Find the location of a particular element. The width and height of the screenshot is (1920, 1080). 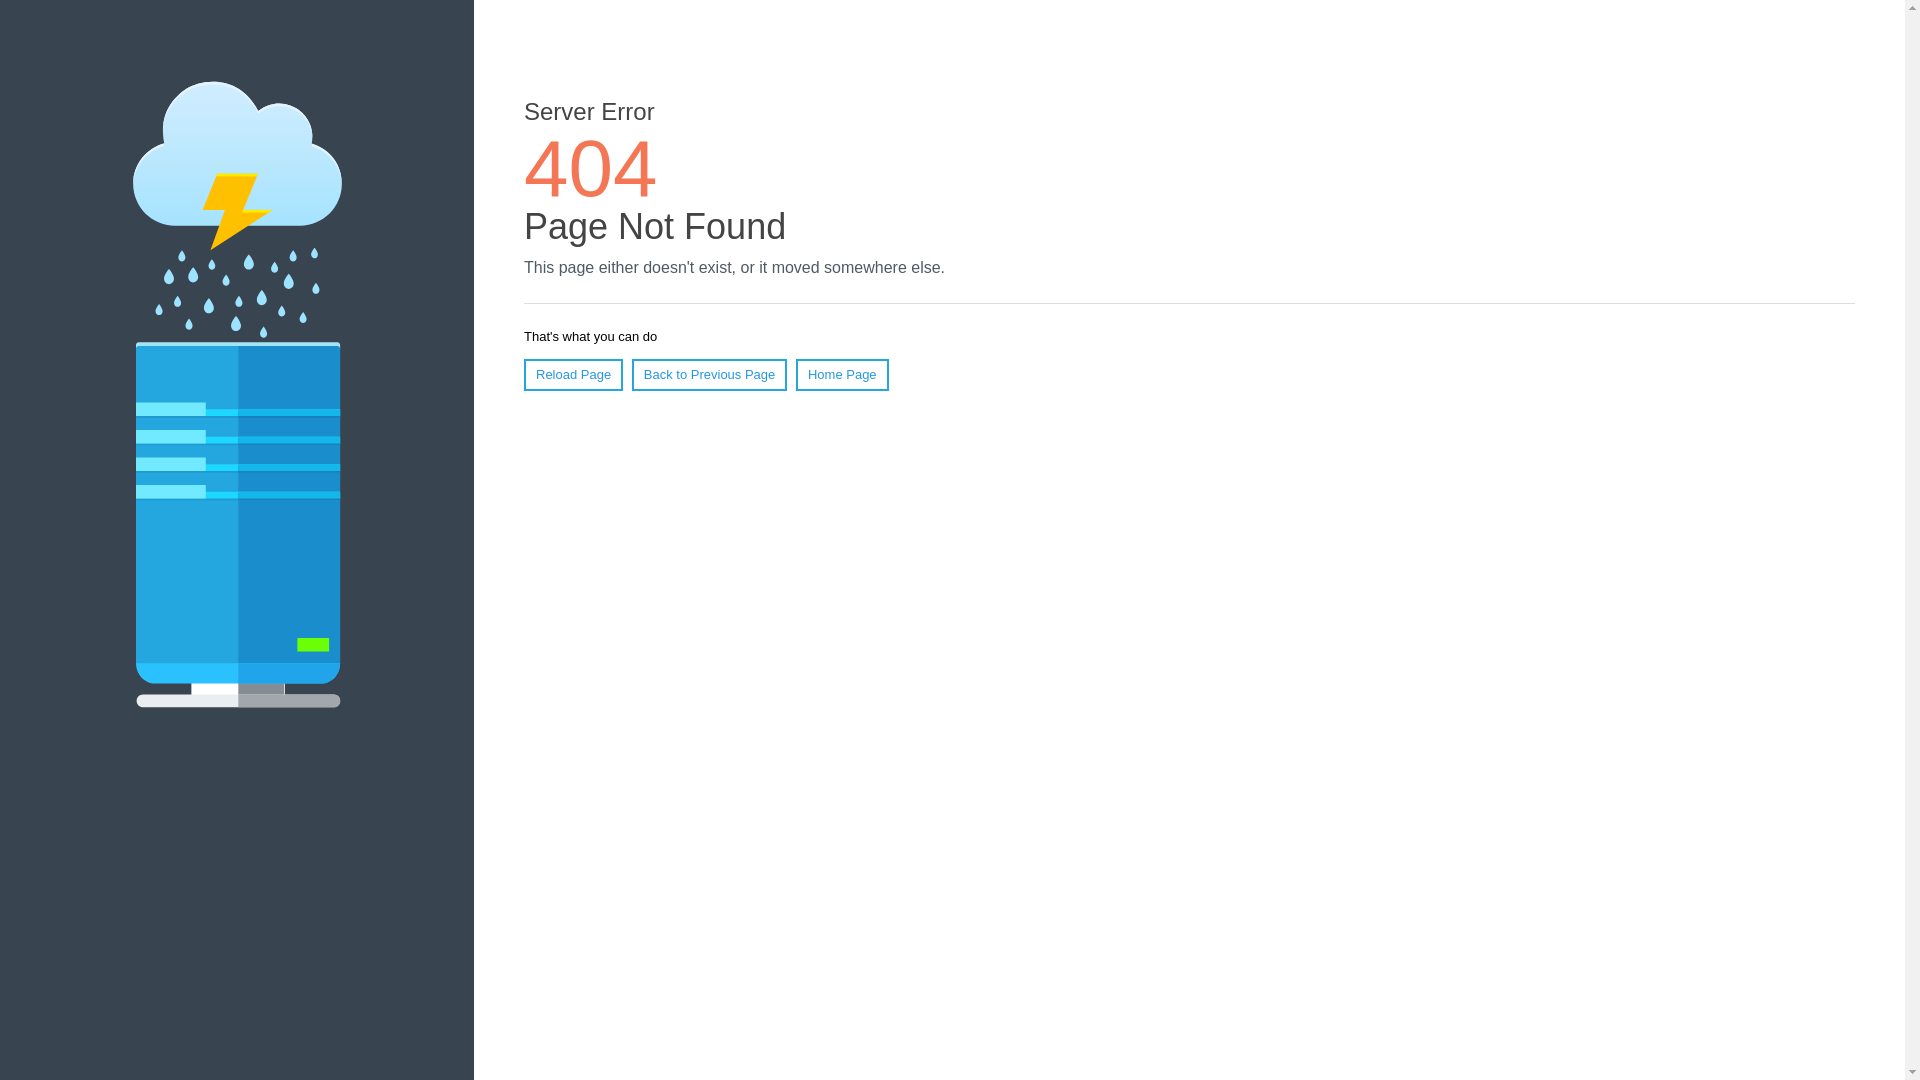

Home Page is located at coordinates (842, 375).